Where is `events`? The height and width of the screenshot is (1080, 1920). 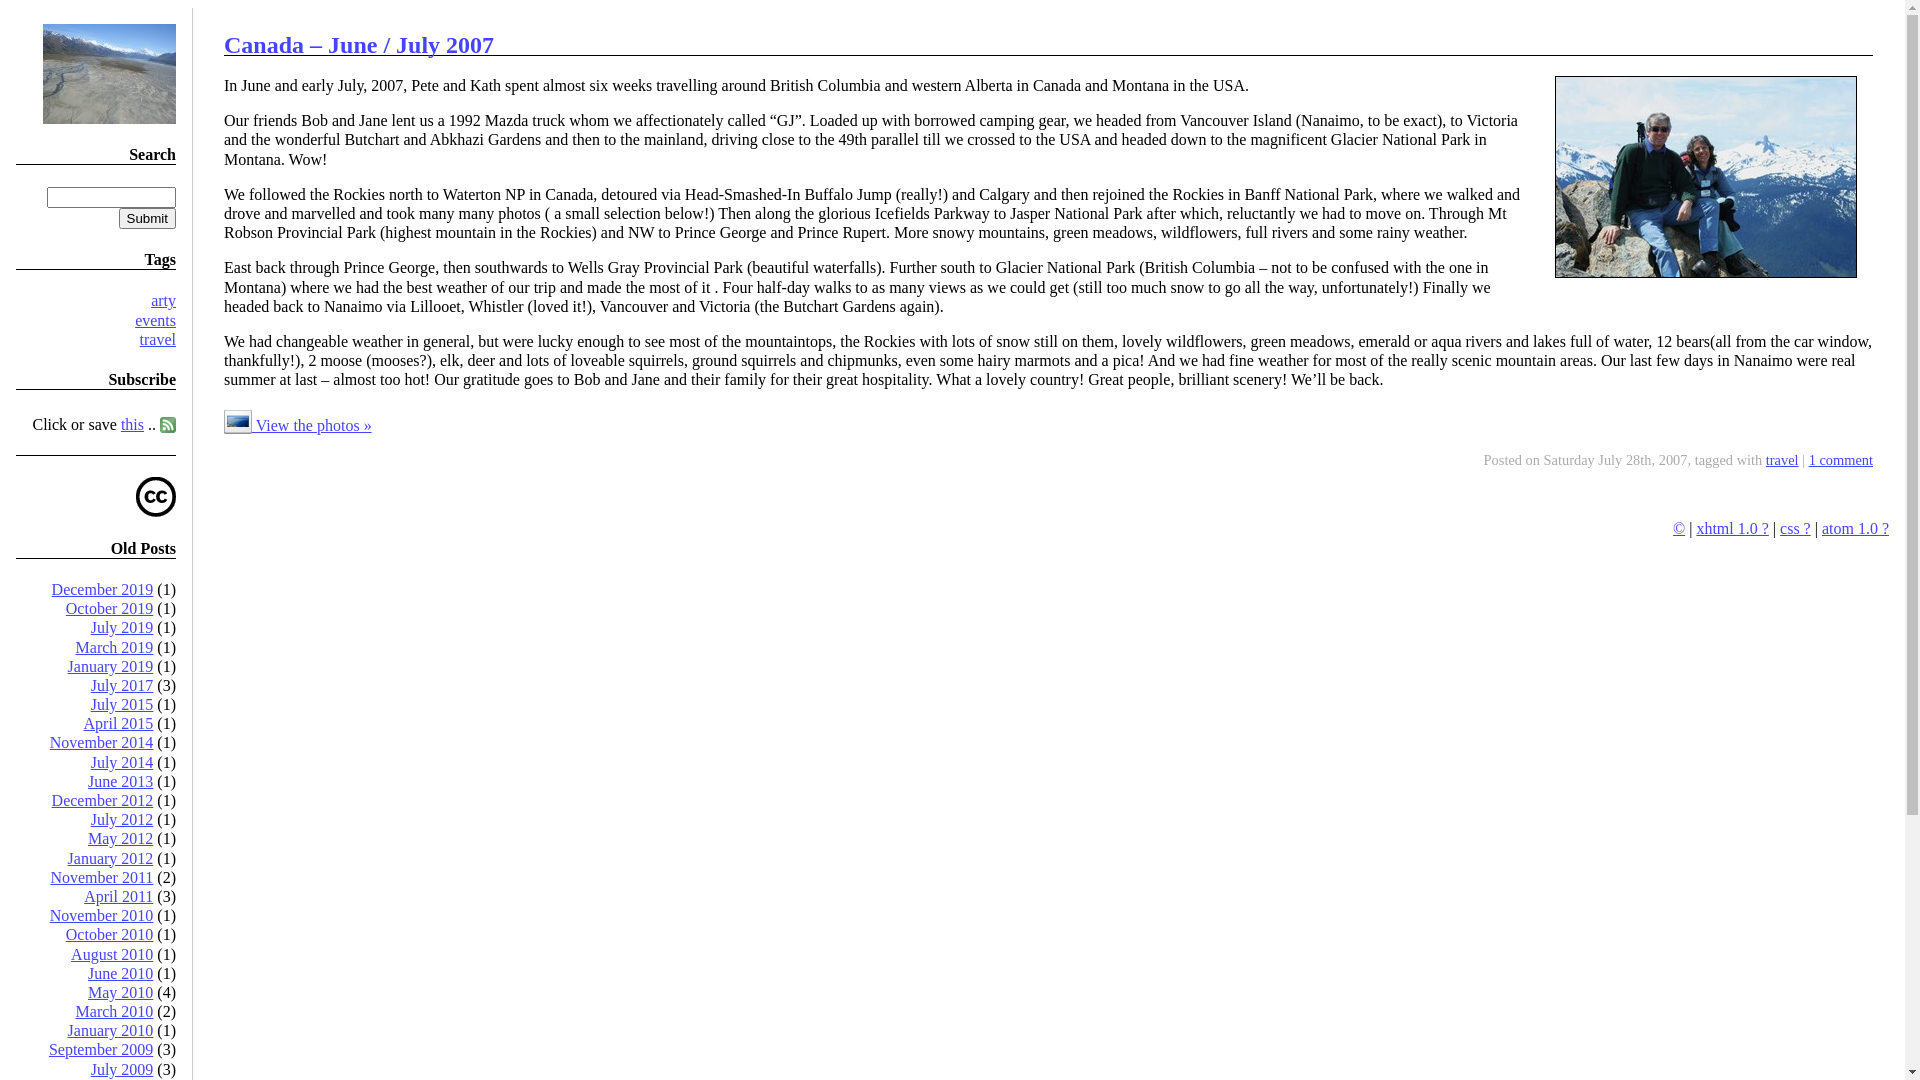 events is located at coordinates (156, 320).